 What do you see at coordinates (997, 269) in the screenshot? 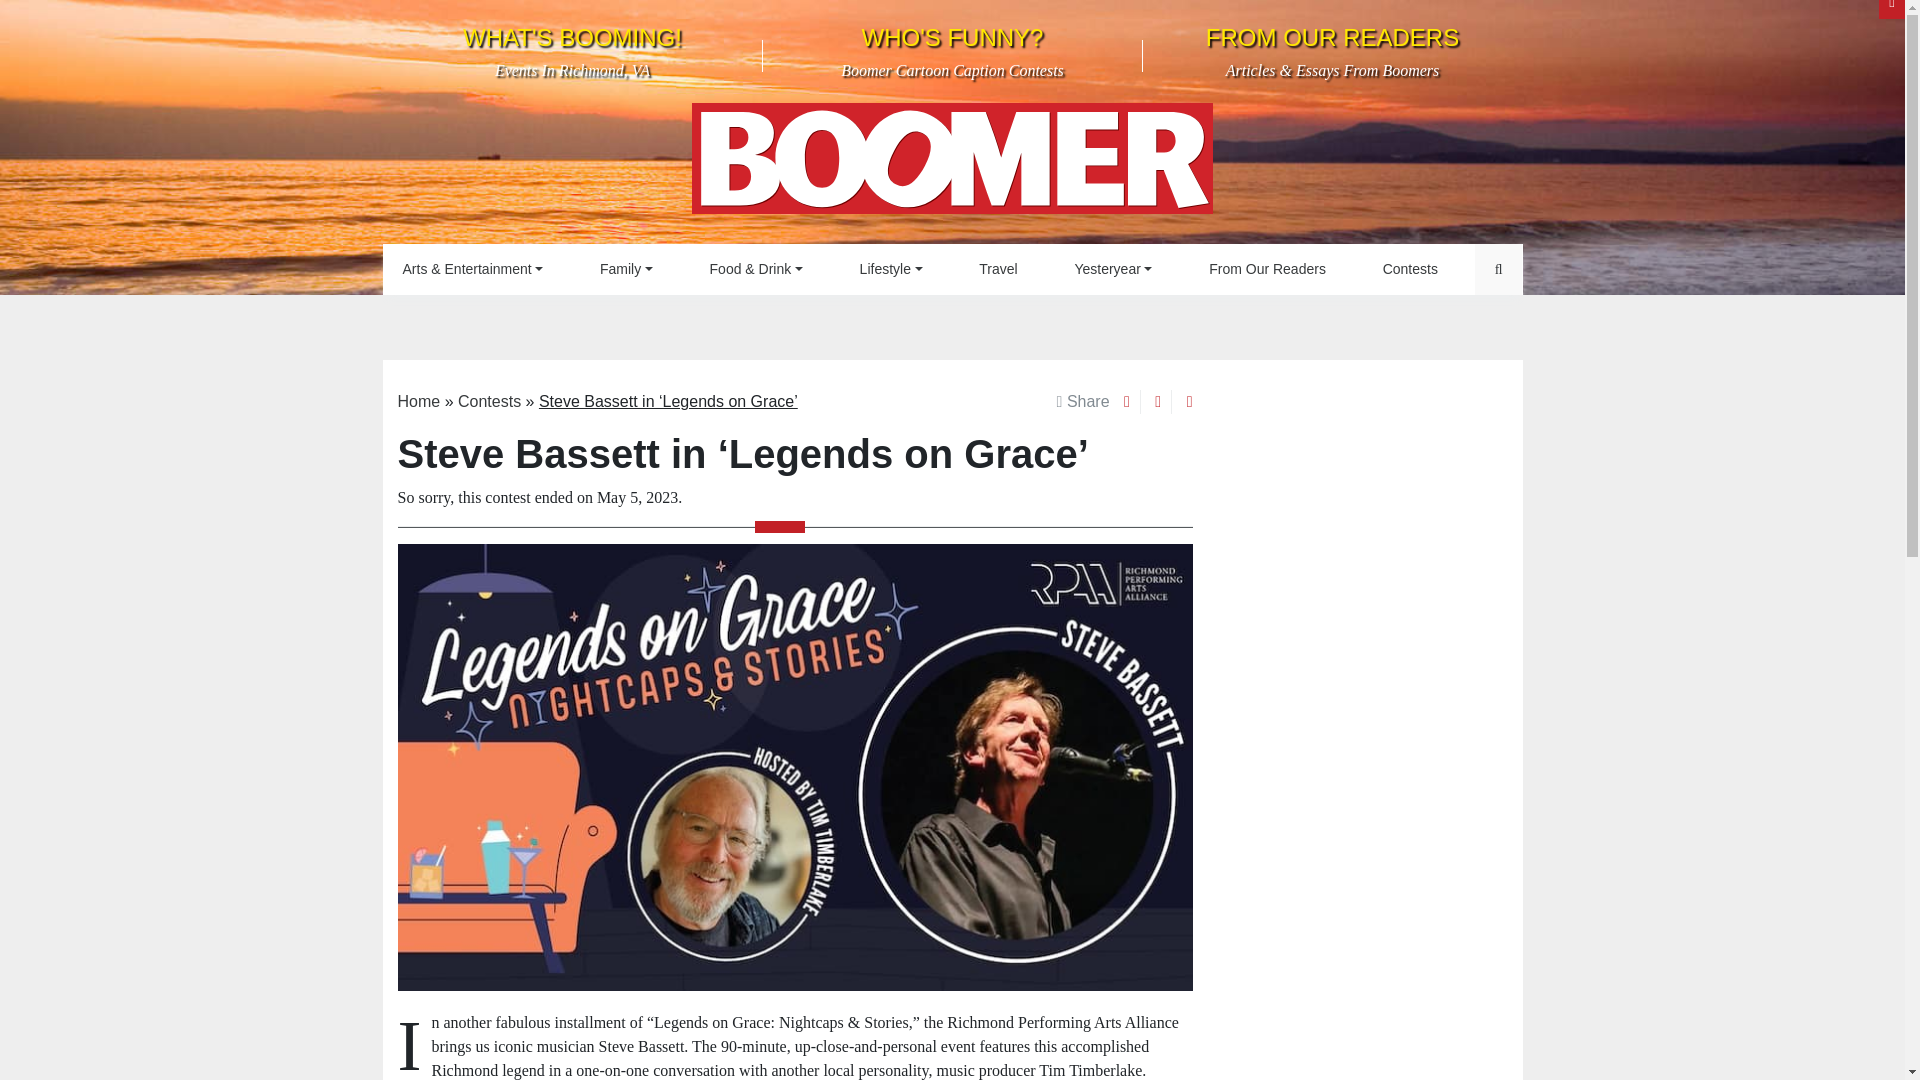
I see `BOOMER Magazine` at bounding box center [997, 269].